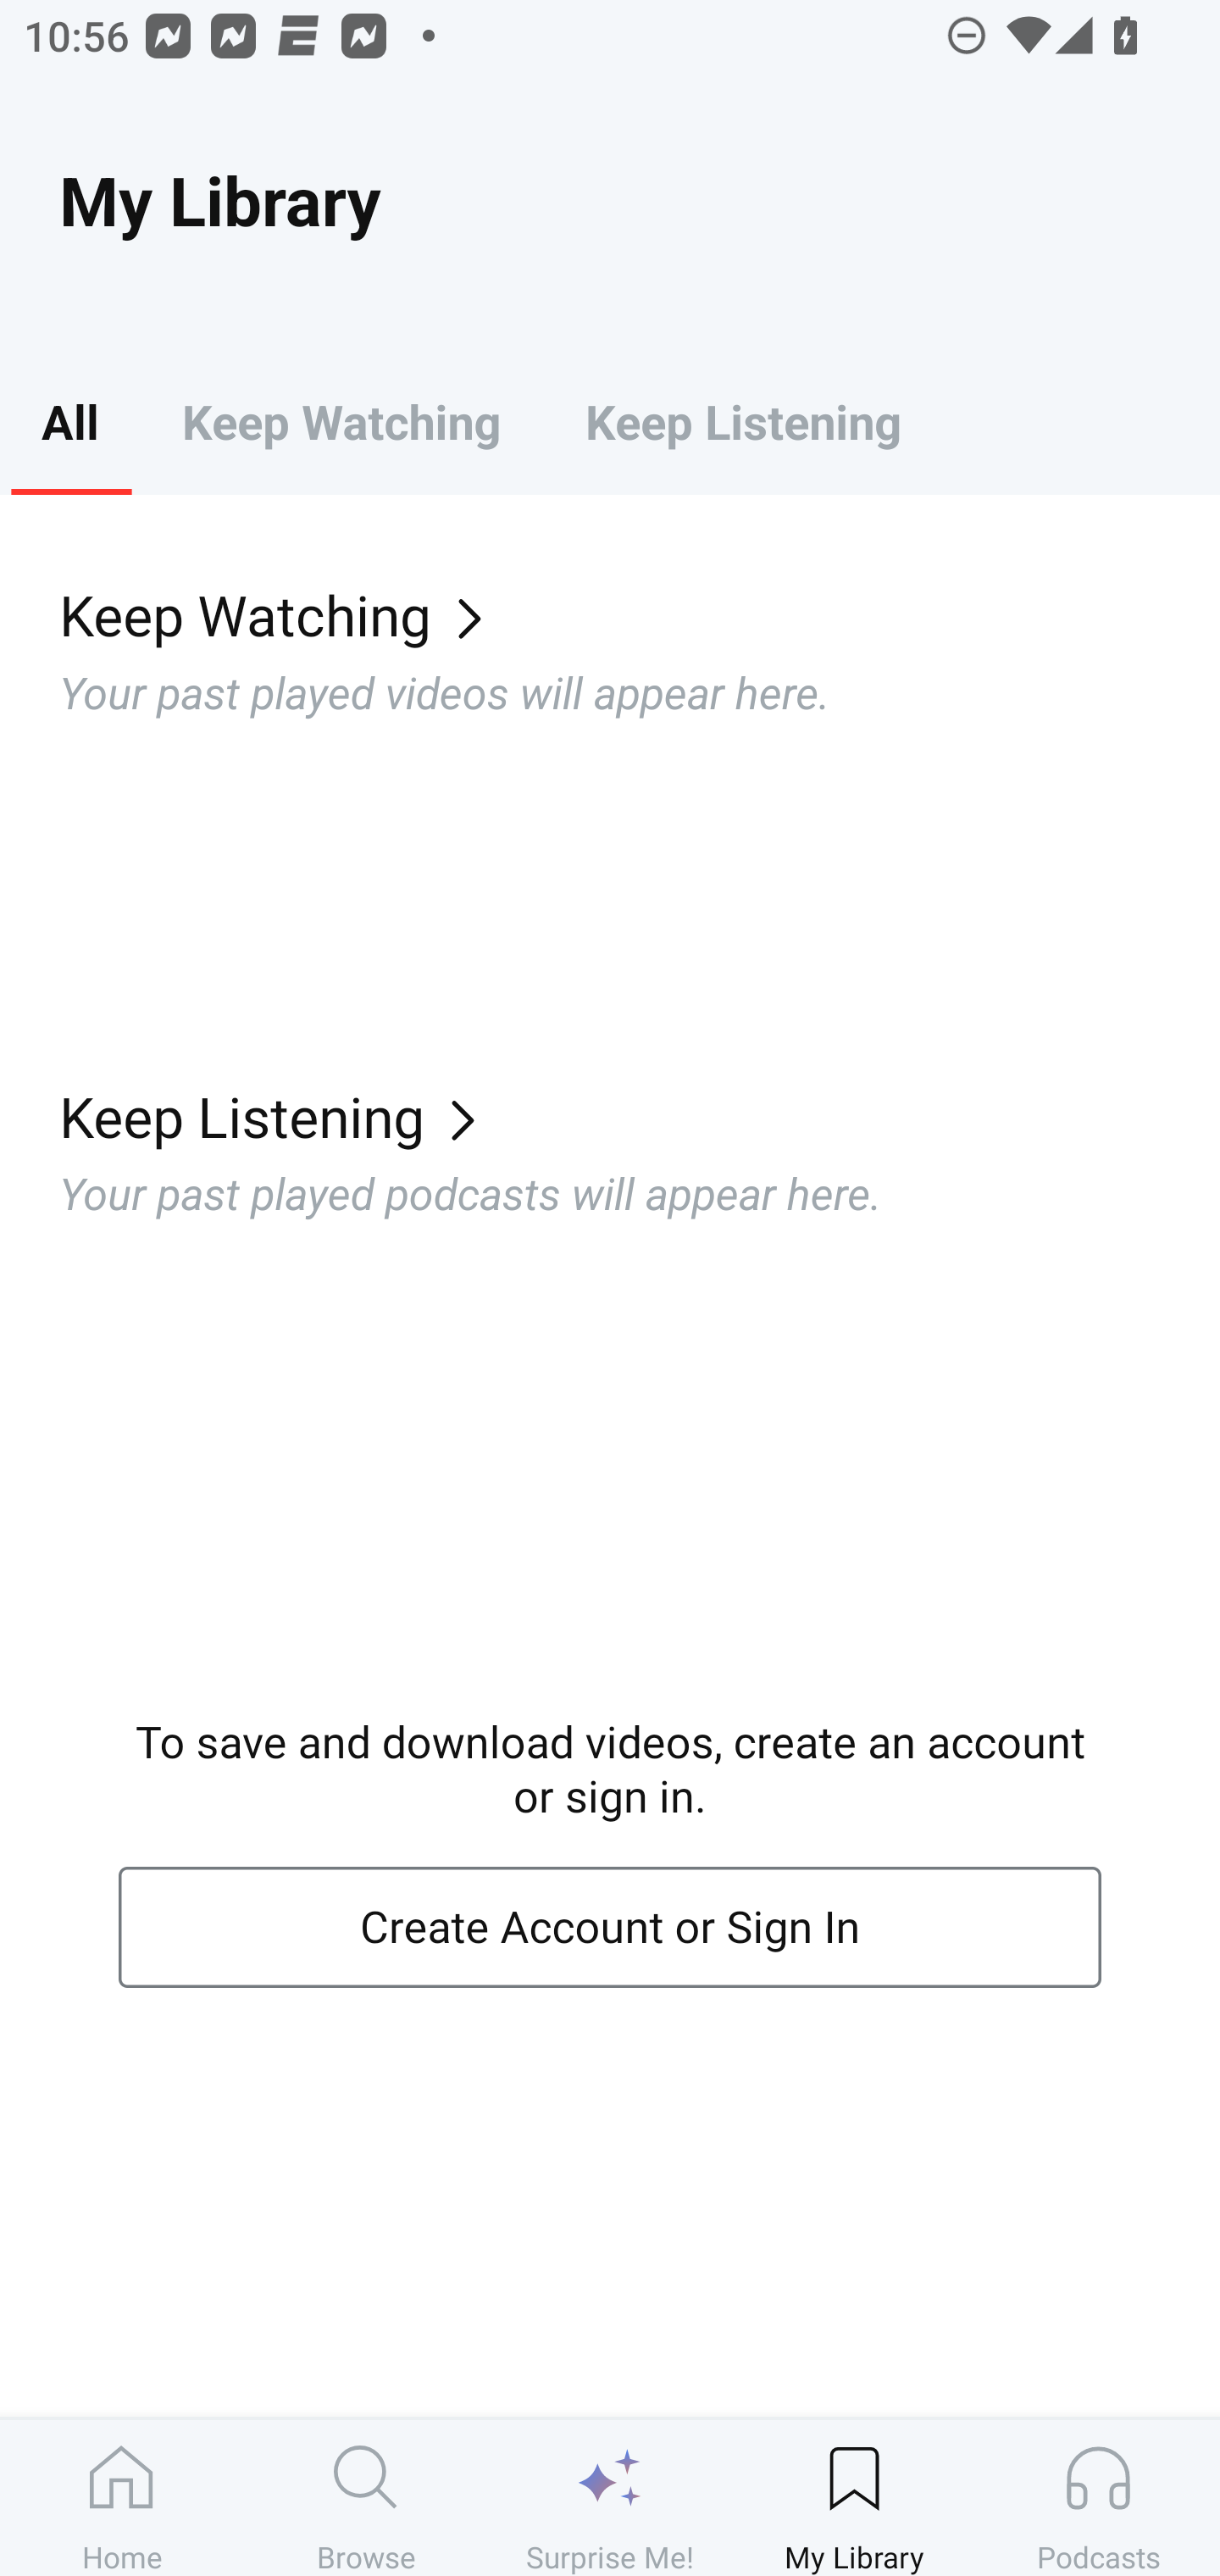 The height and width of the screenshot is (2576, 1220). What do you see at coordinates (69, 420) in the screenshot?
I see `All` at bounding box center [69, 420].